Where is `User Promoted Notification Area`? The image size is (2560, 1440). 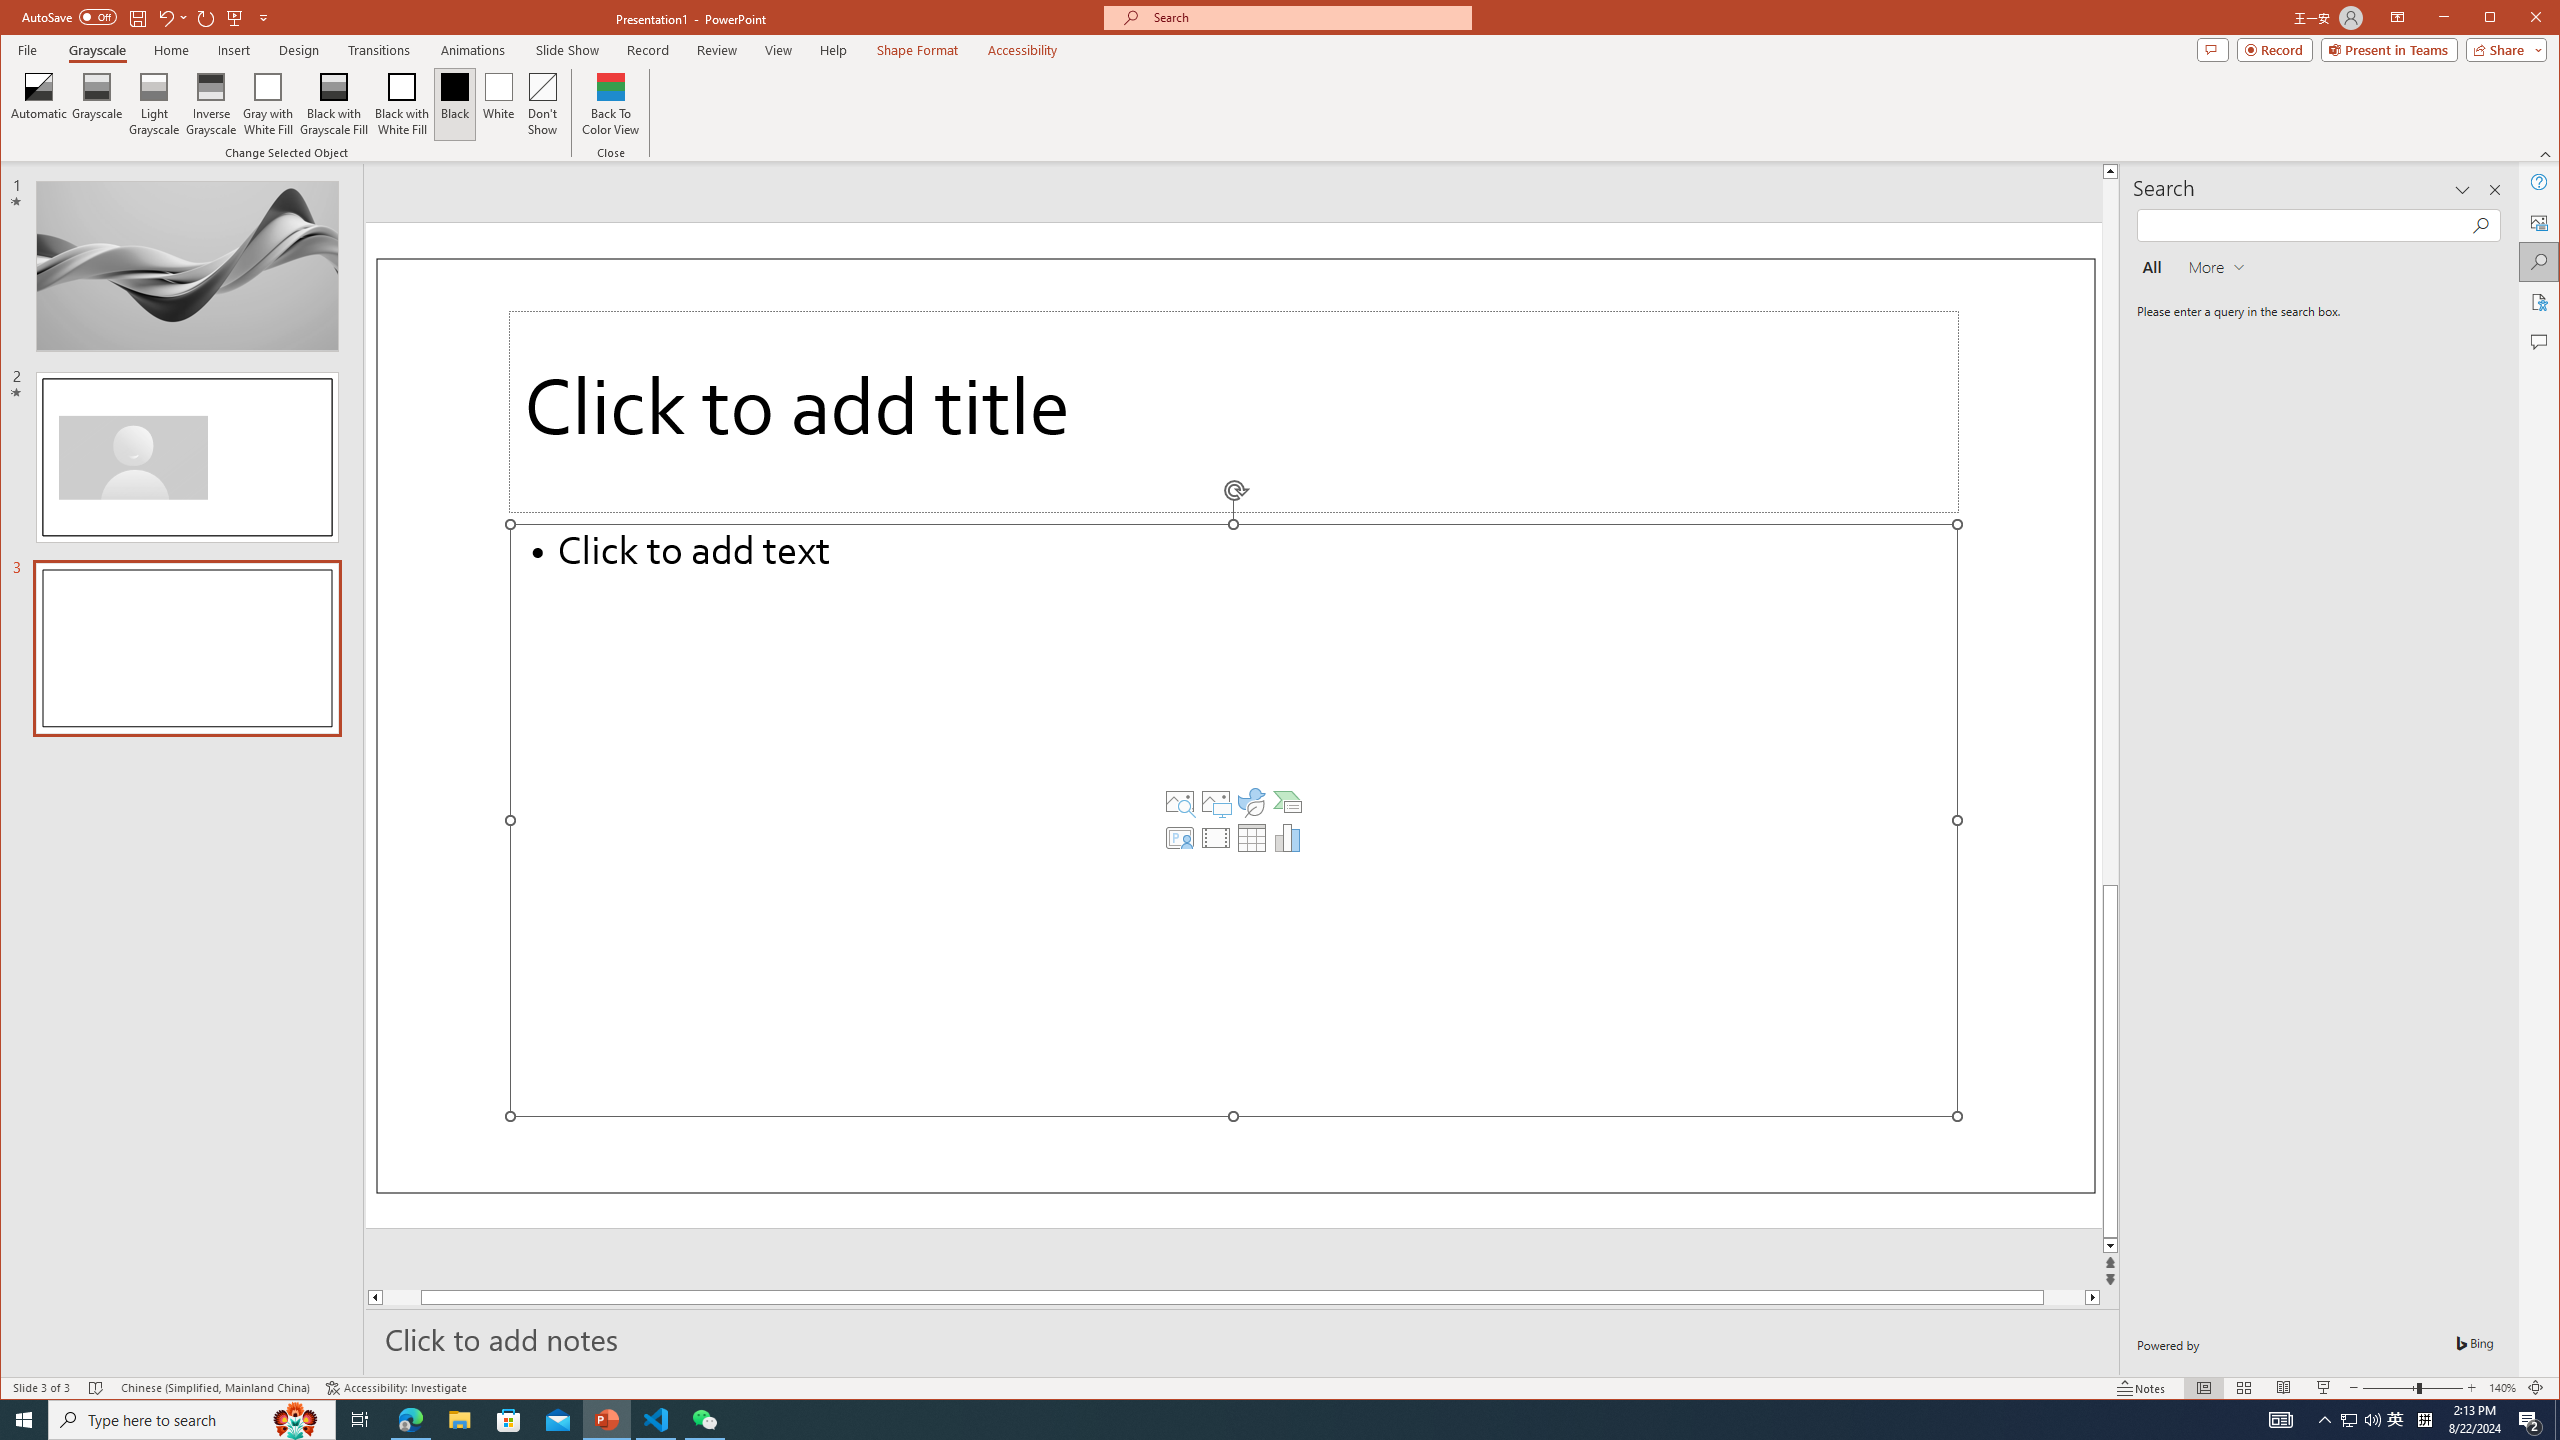
User Promoted Notification Area is located at coordinates (2361, 1420).